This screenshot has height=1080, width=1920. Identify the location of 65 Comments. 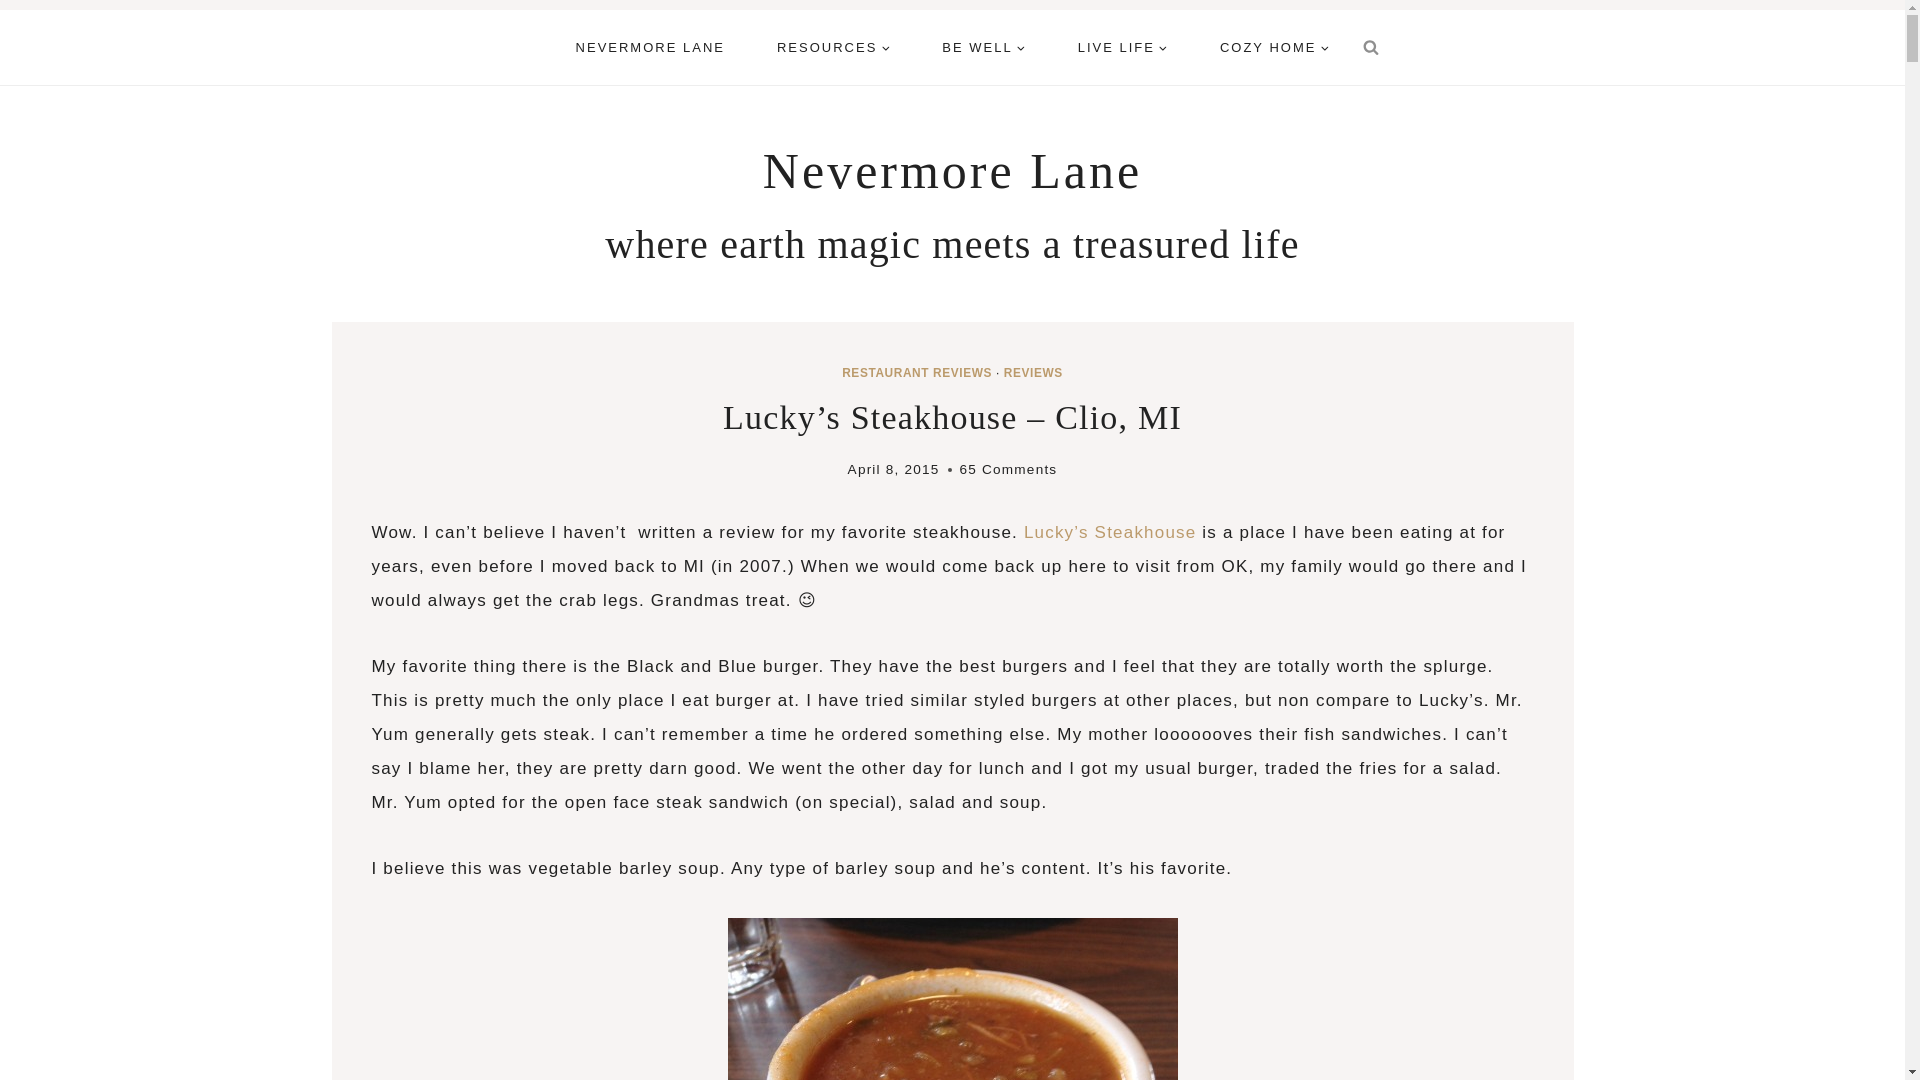
(1008, 468).